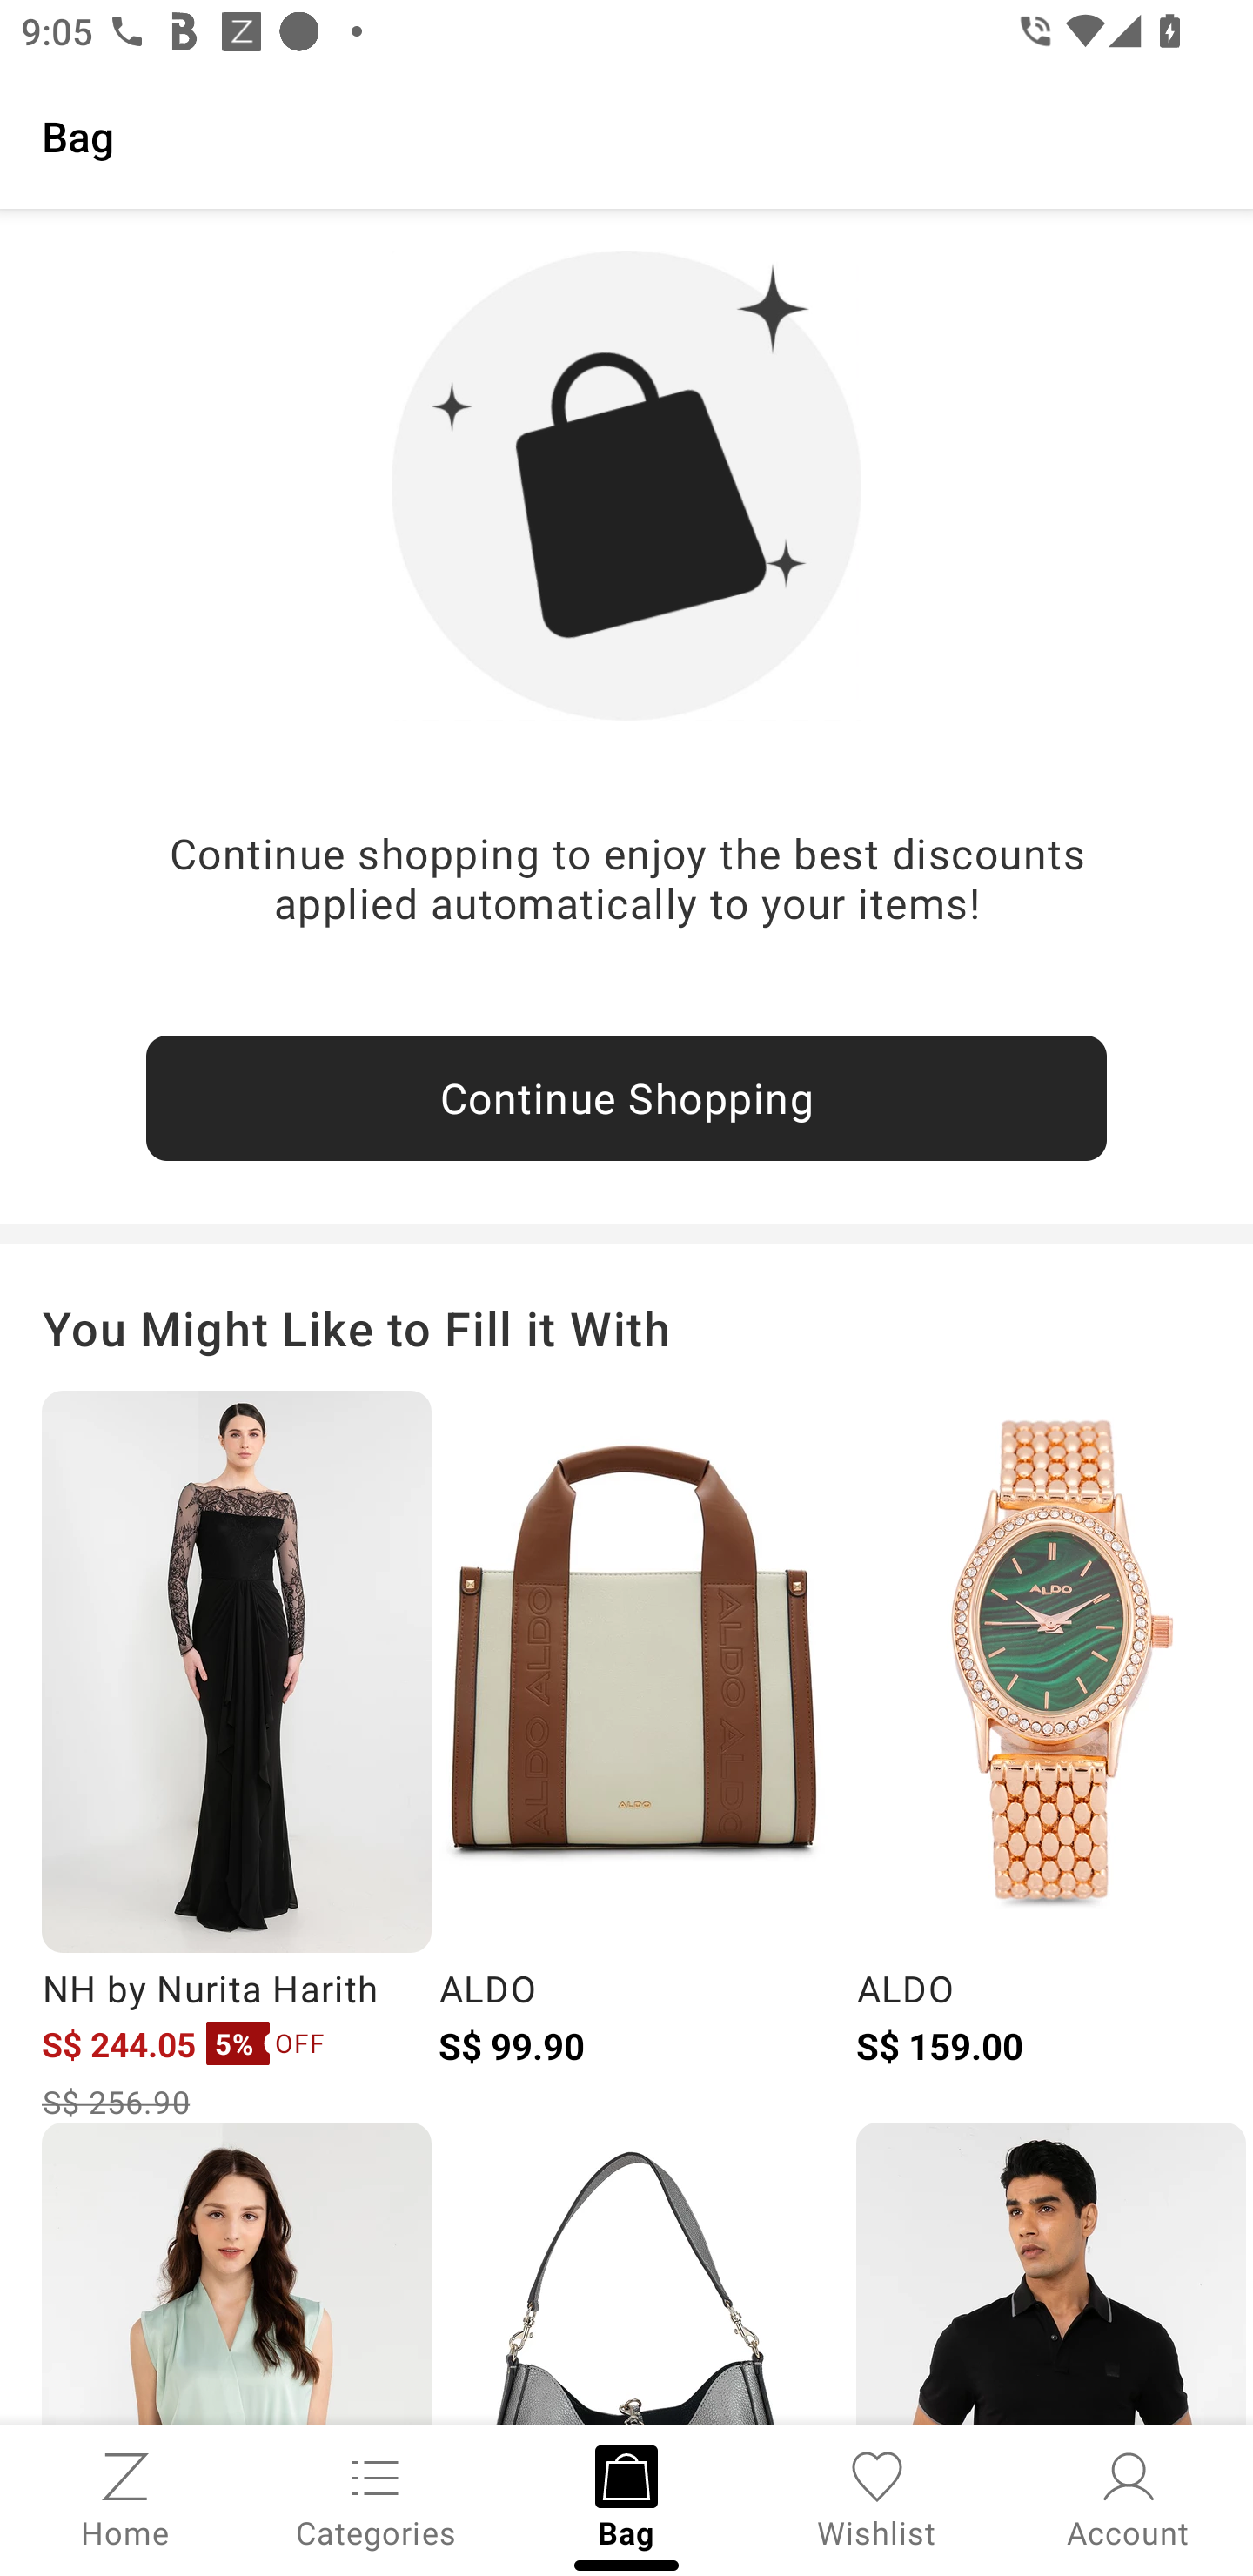 Image resolution: width=1253 pixels, height=2576 pixels. What do you see at coordinates (1128, 2498) in the screenshot?
I see `Account` at bounding box center [1128, 2498].